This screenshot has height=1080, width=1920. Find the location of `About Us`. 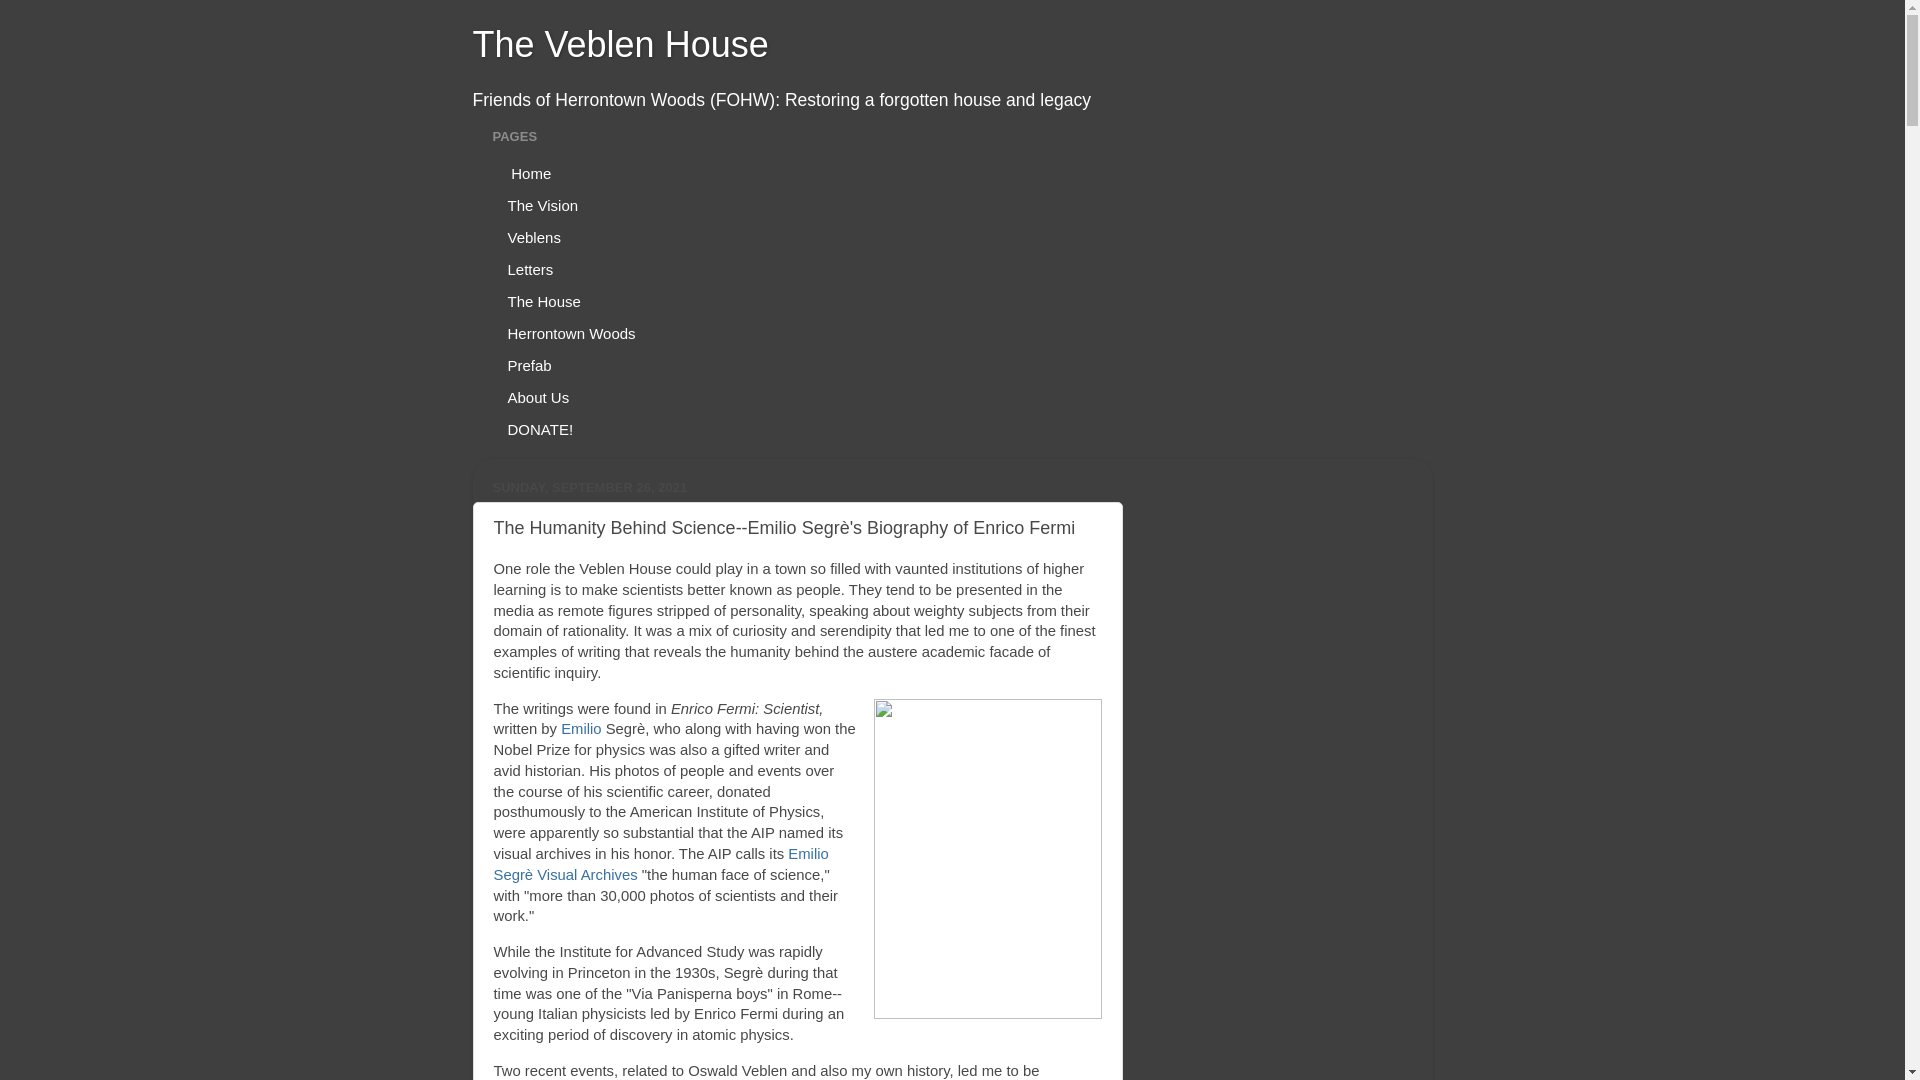

About Us is located at coordinates (538, 396).